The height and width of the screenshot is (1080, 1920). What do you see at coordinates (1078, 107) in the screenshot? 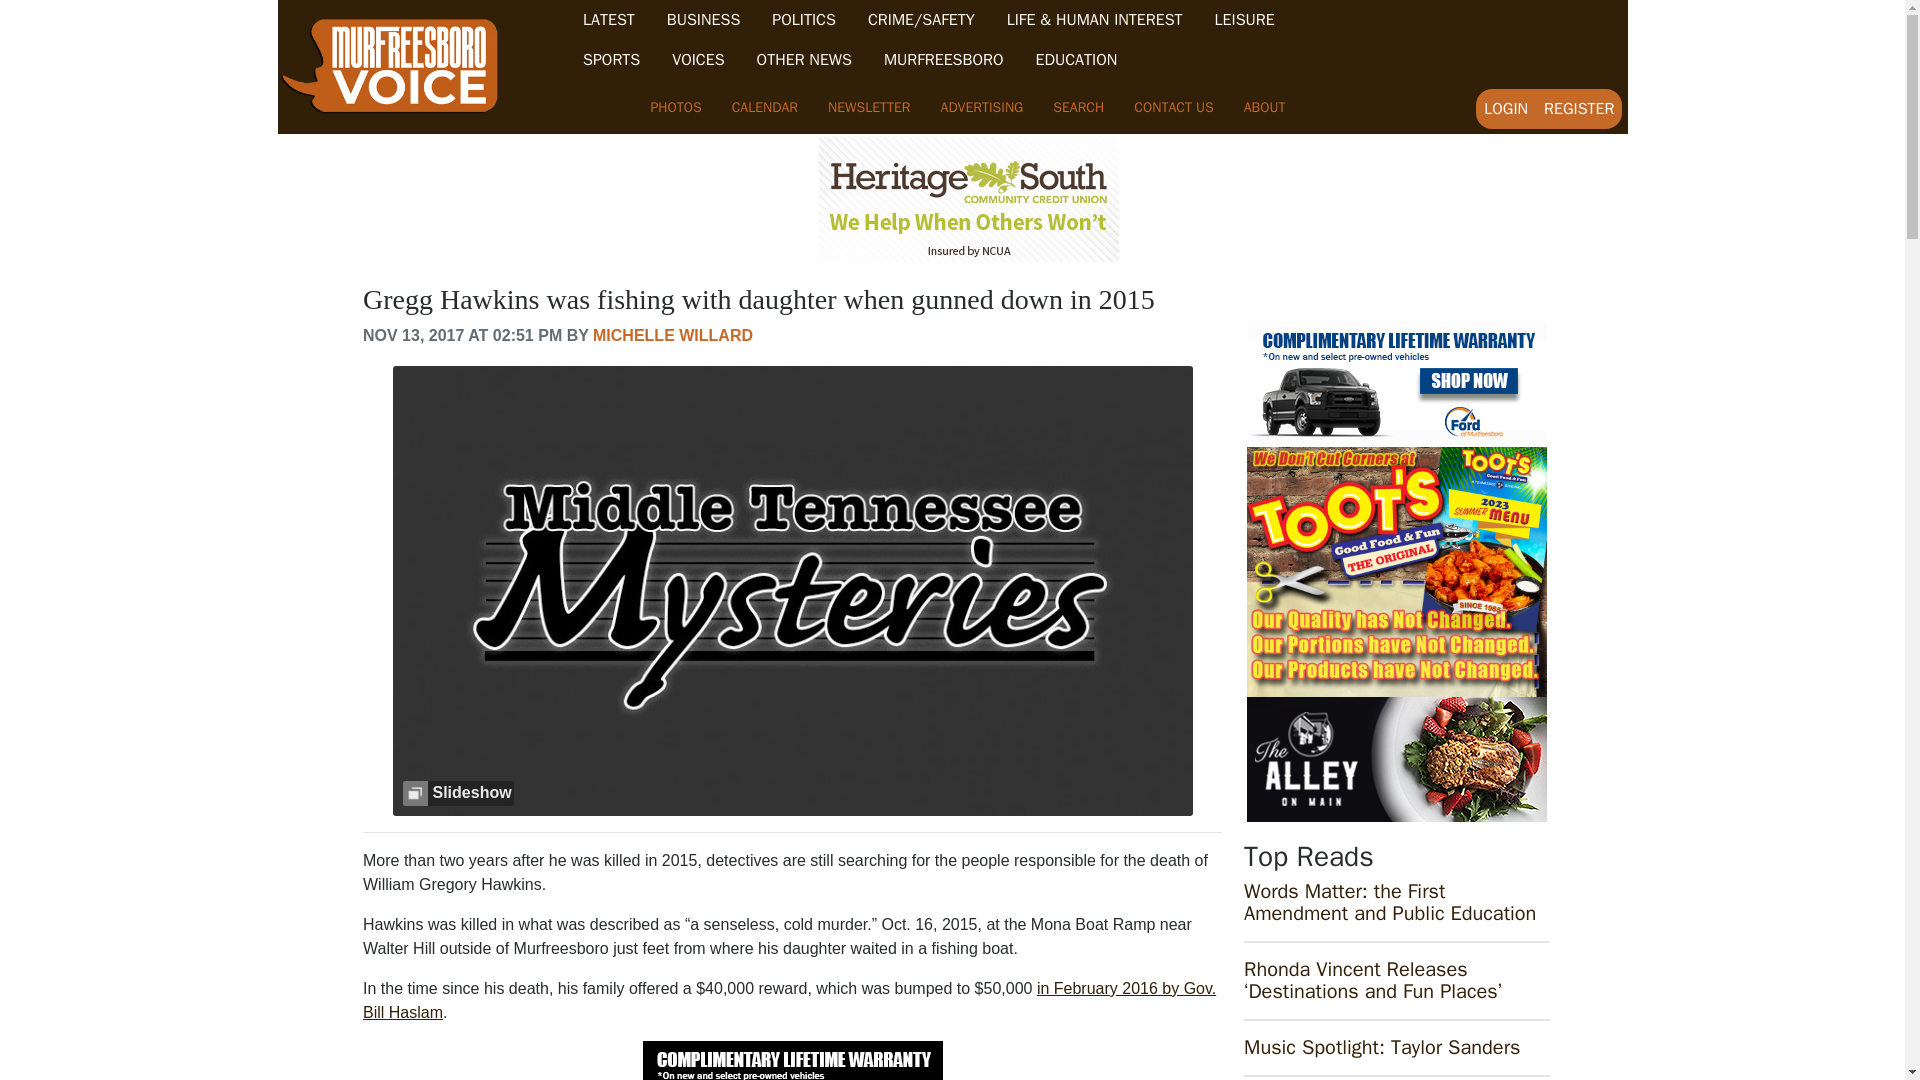
I see `SEARCH` at bounding box center [1078, 107].